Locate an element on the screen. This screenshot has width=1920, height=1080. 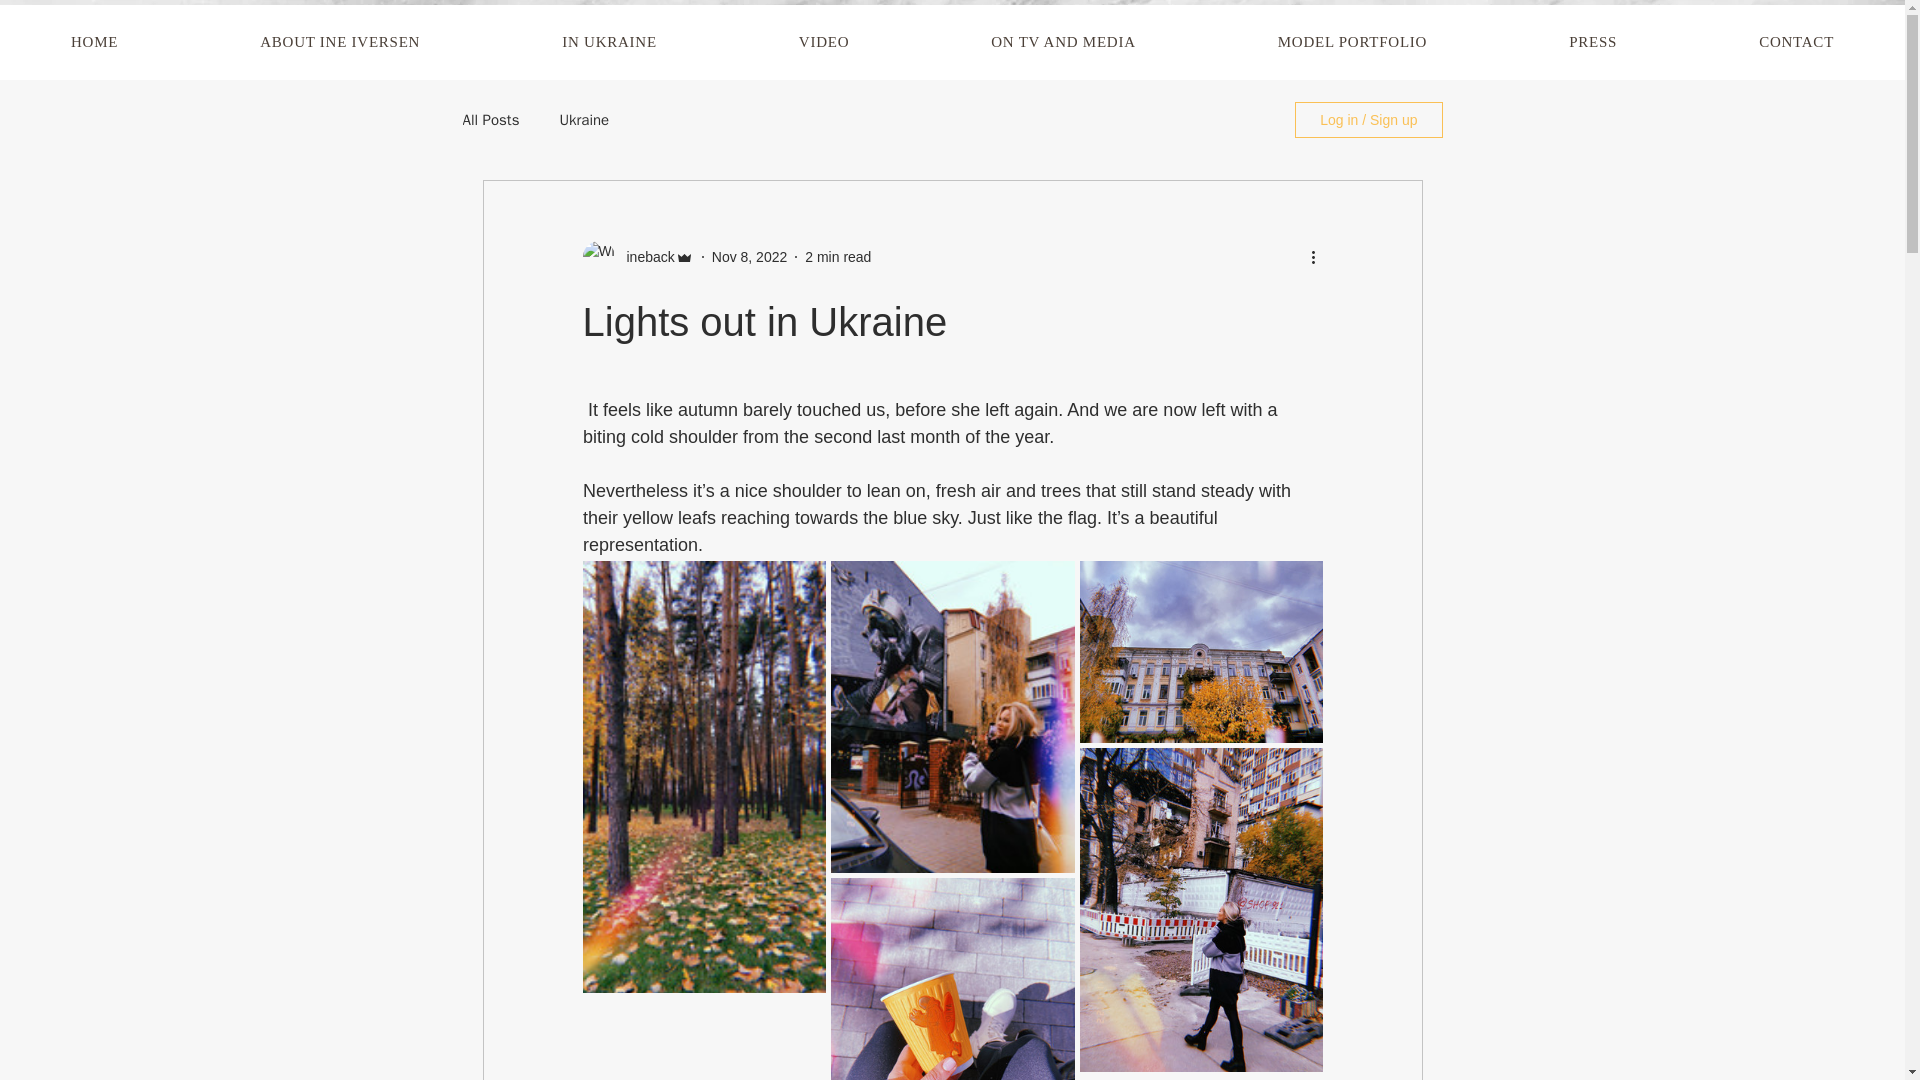
HOME is located at coordinates (94, 42).